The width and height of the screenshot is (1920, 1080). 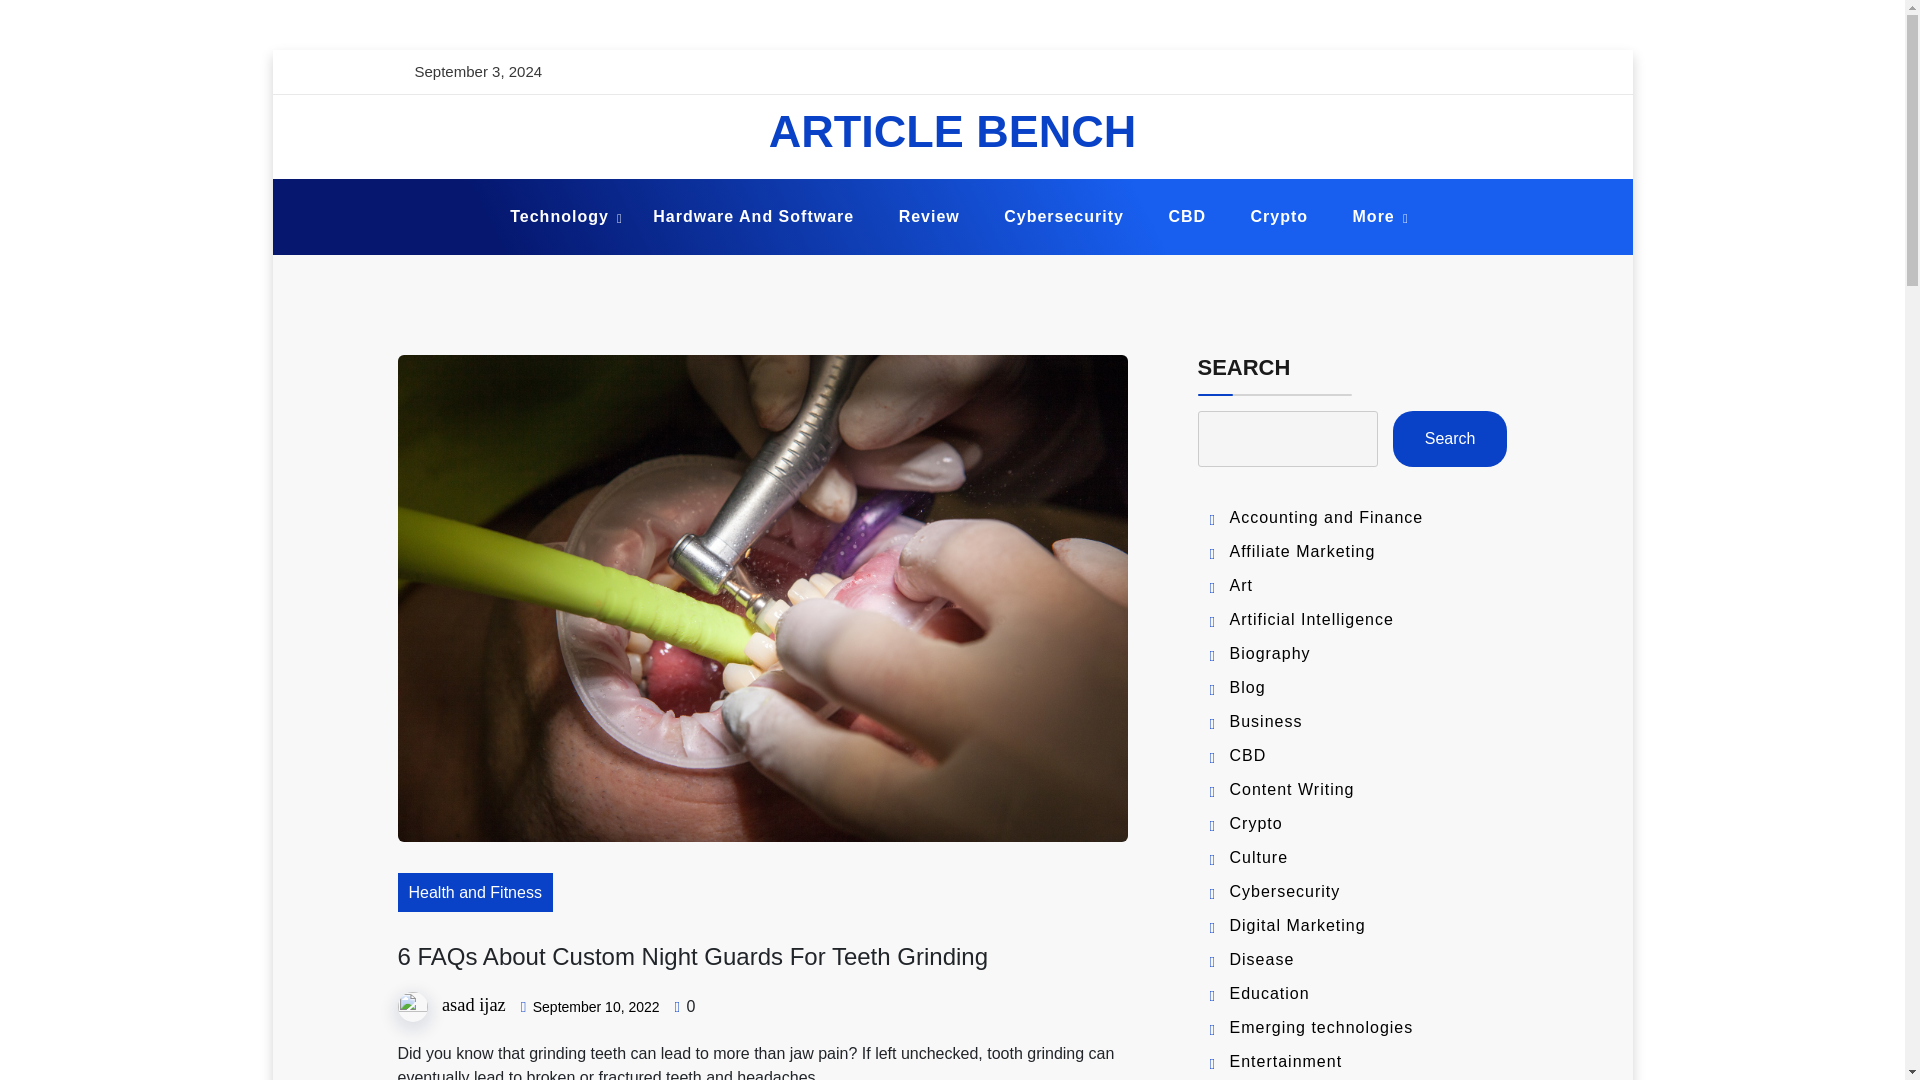 I want to click on September 10, 2022, so click(x=596, y=1008).